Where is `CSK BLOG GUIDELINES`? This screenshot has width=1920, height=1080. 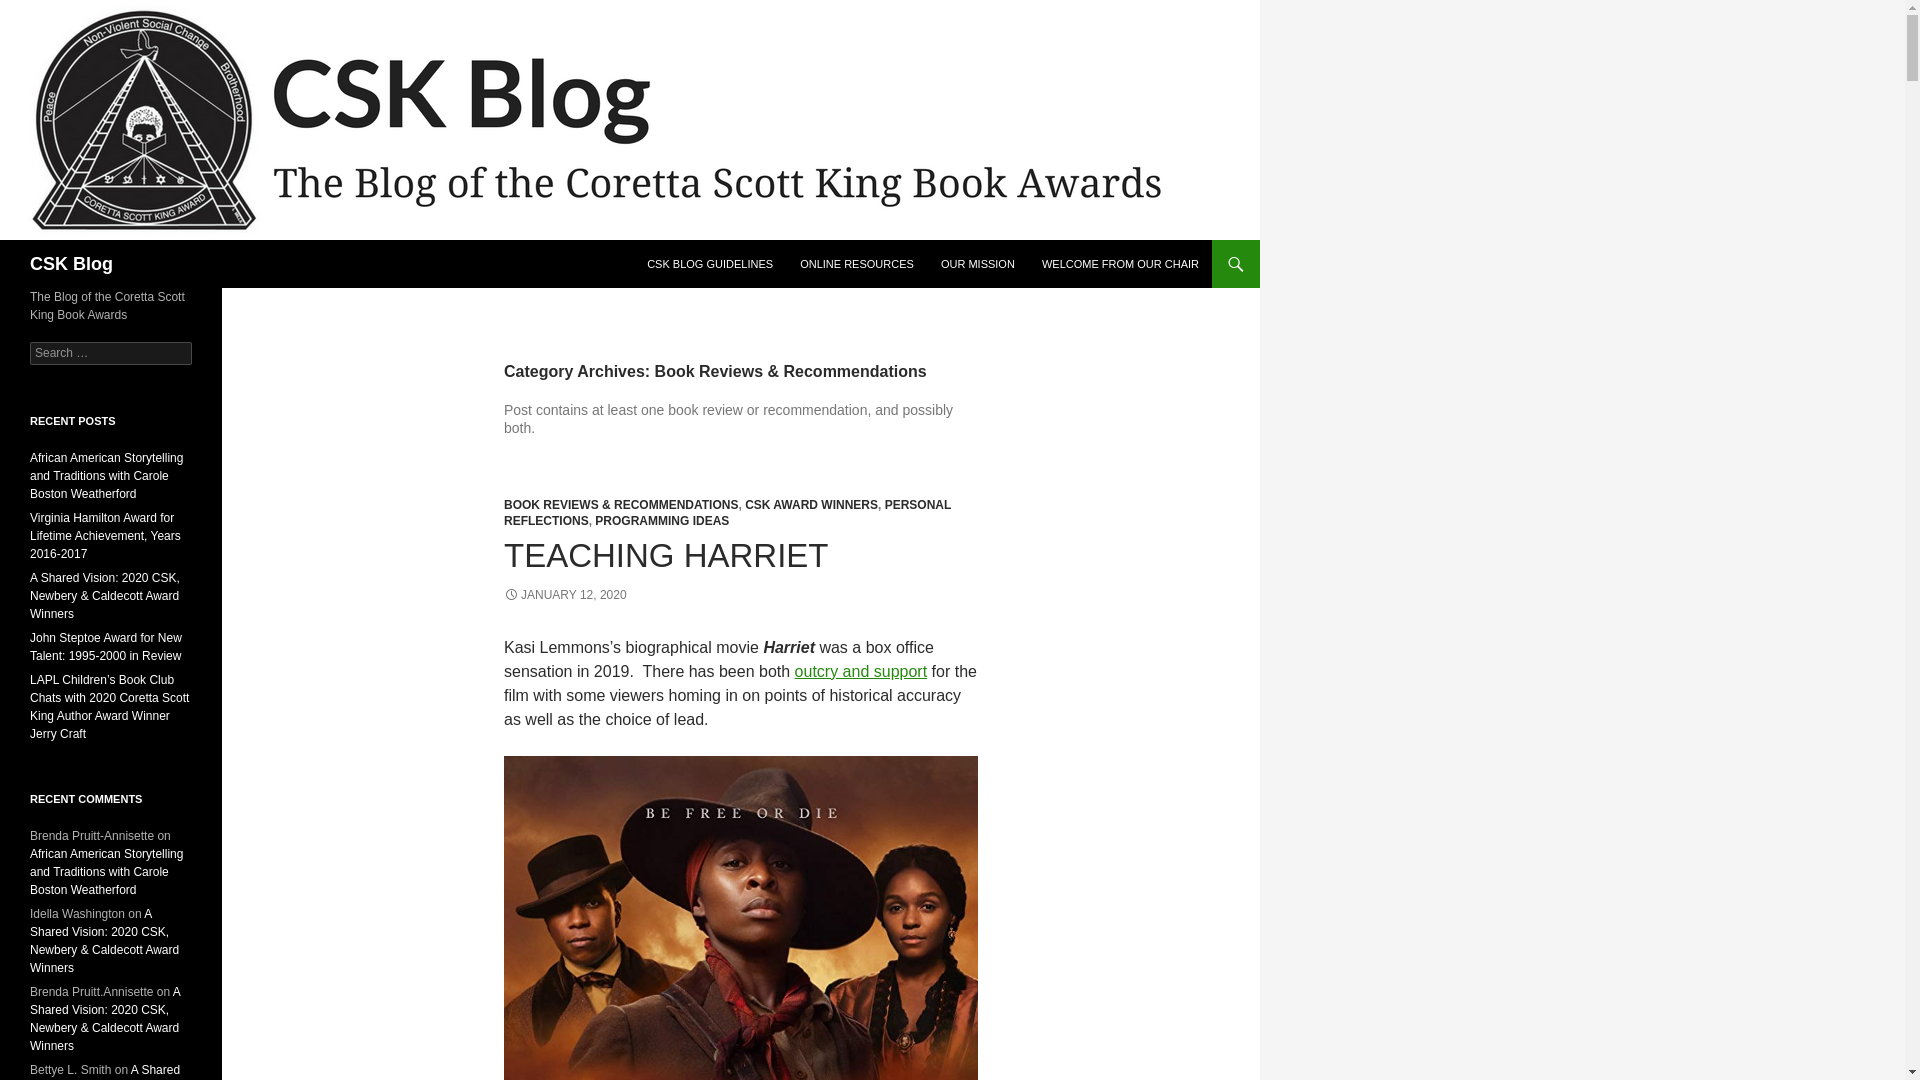 CSK BLOG GUIDELINES is located at coordinates (710, 264).